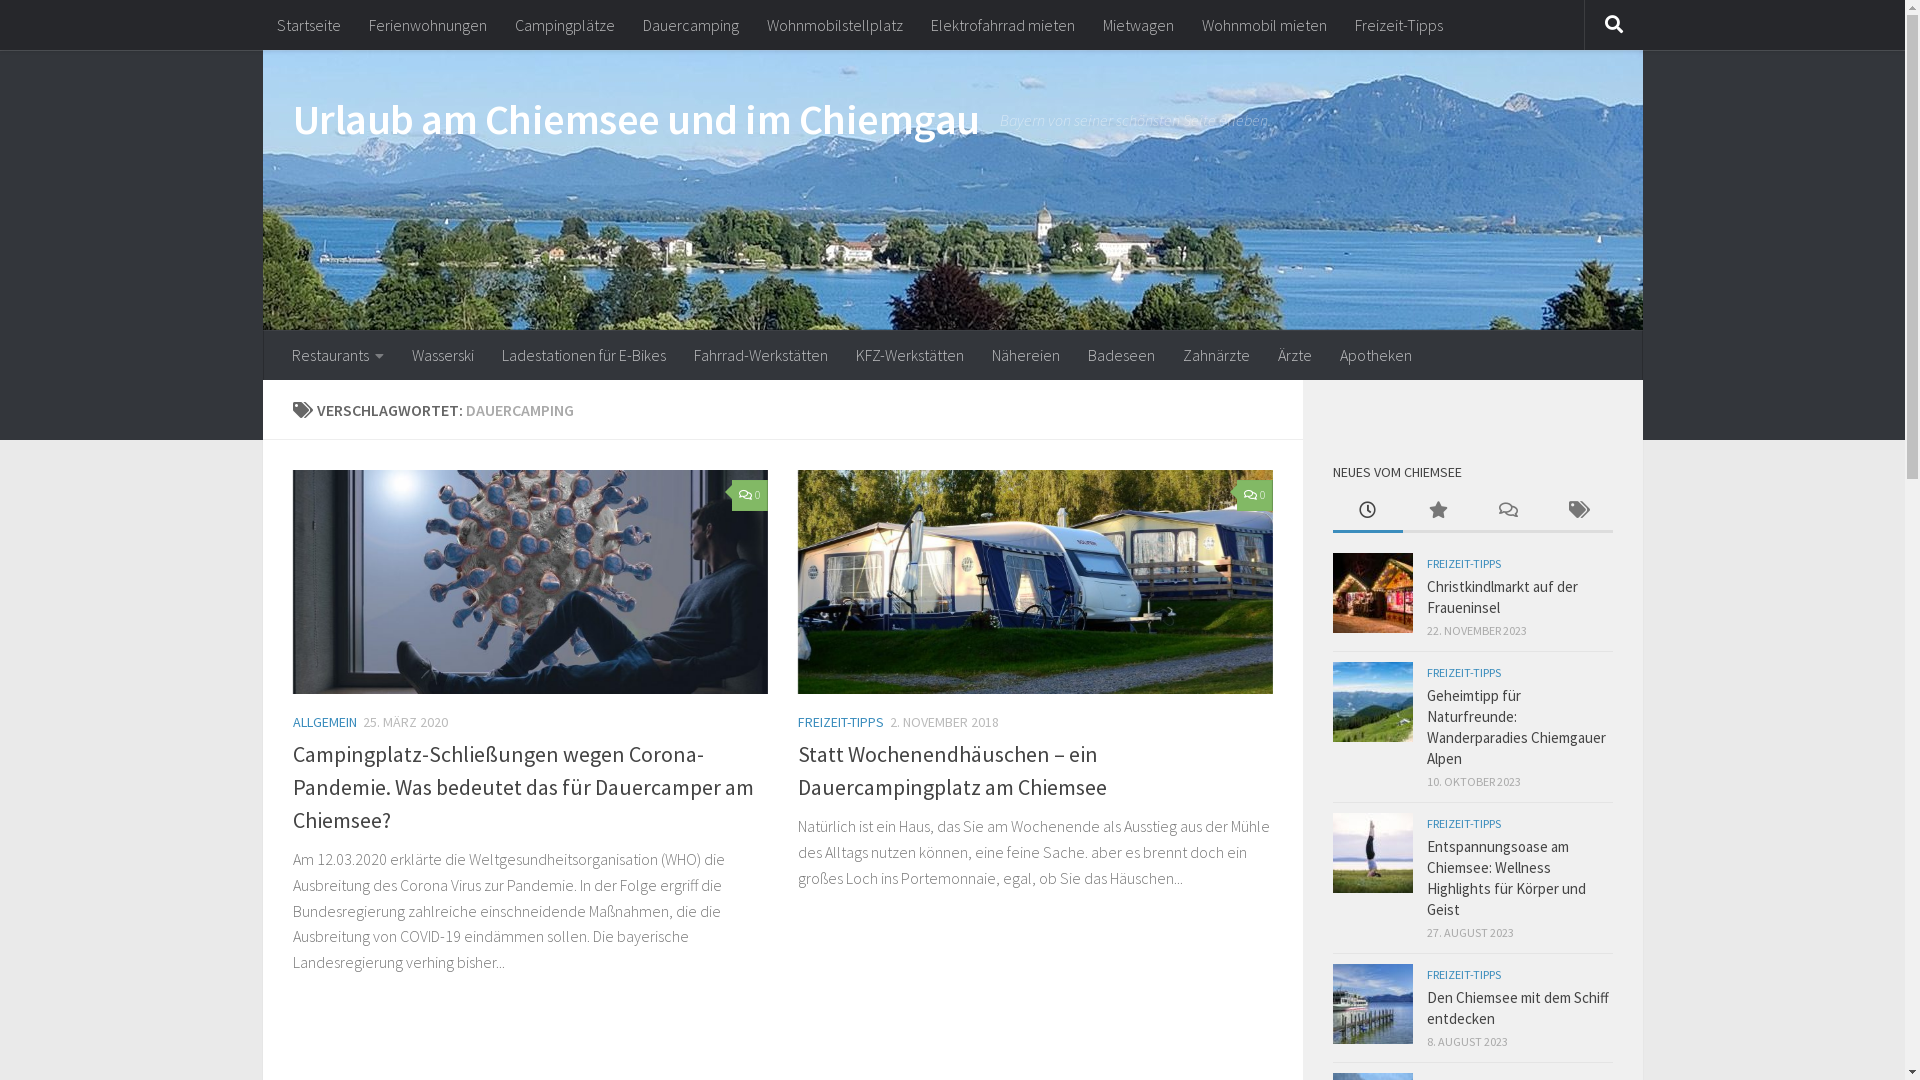 The width and height of the screenshot is (1920, 1080). Describe the element at coordinates (1122, 355) in the screenshot. I see `Badeseen` at that location.